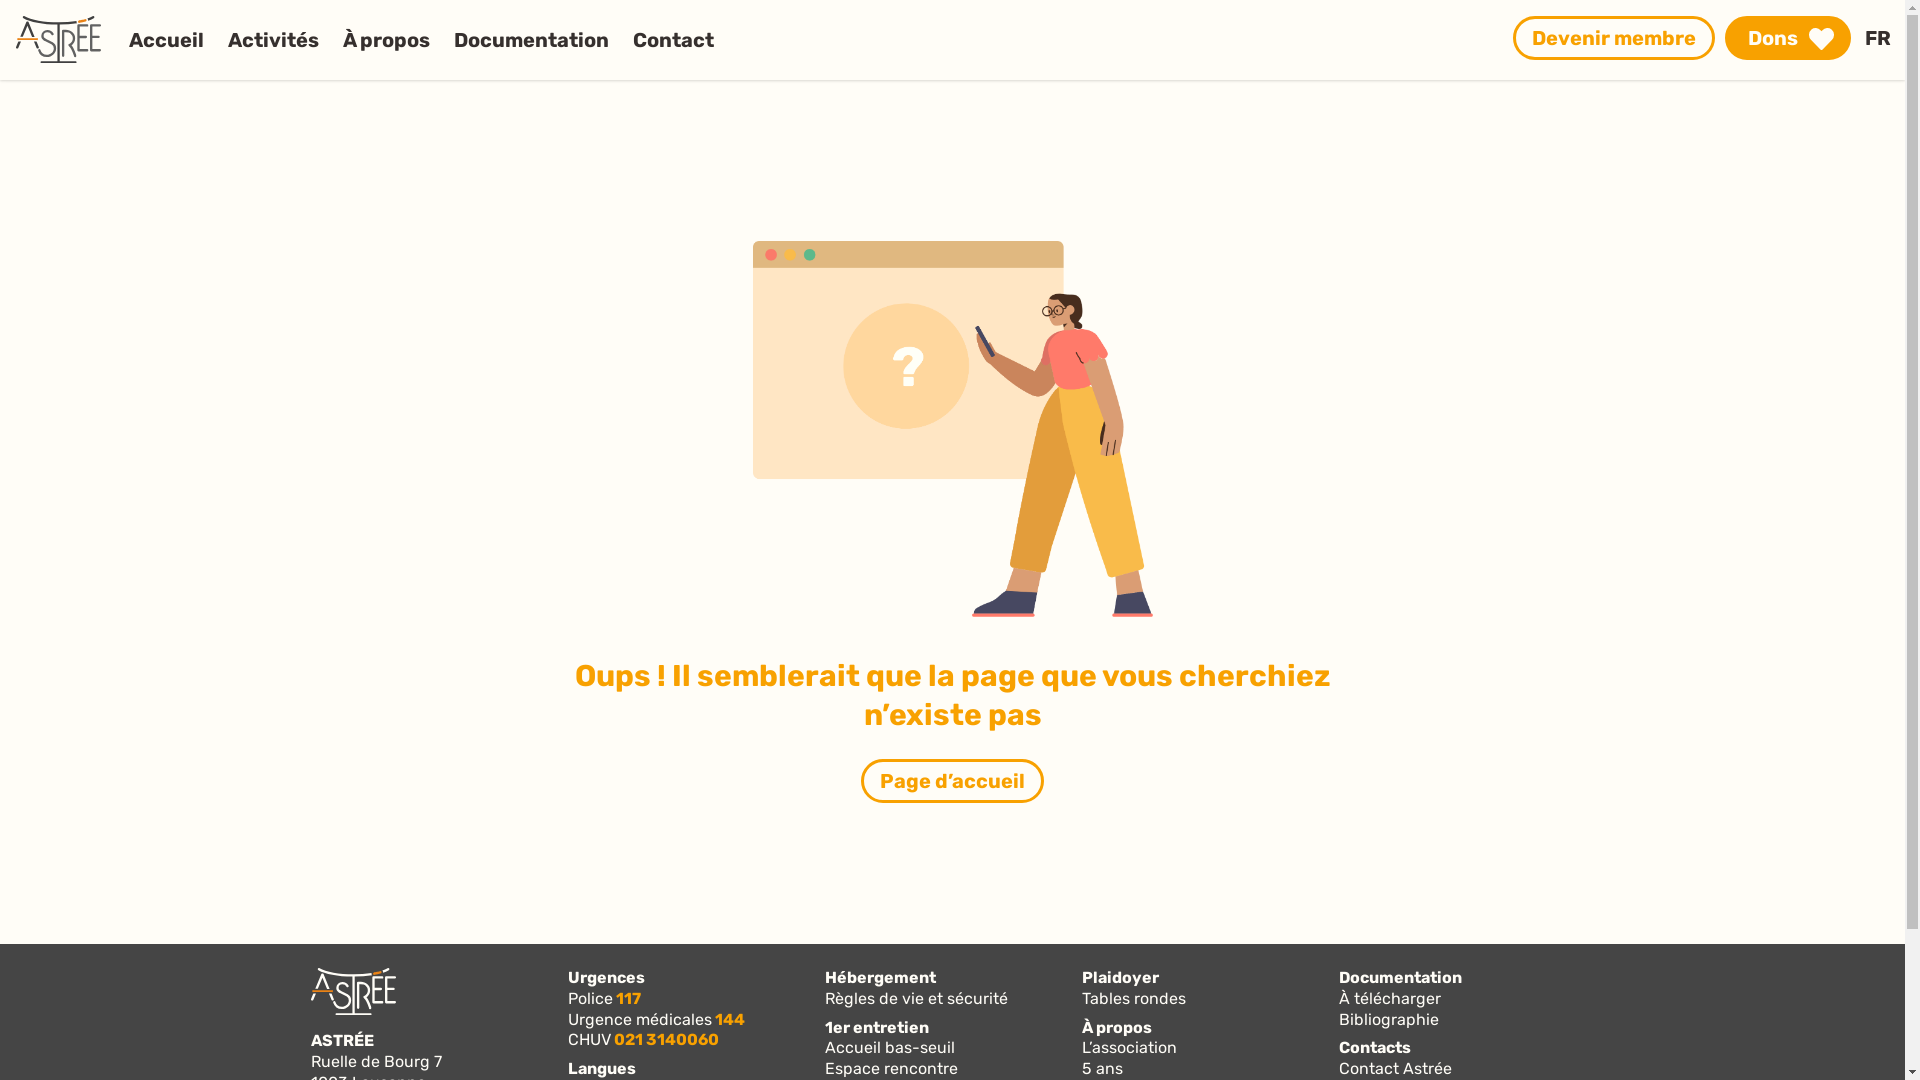 The width and height of the screenshot is (1920, 1080). I want to click on Tables rondes, so click(1208, 1000).